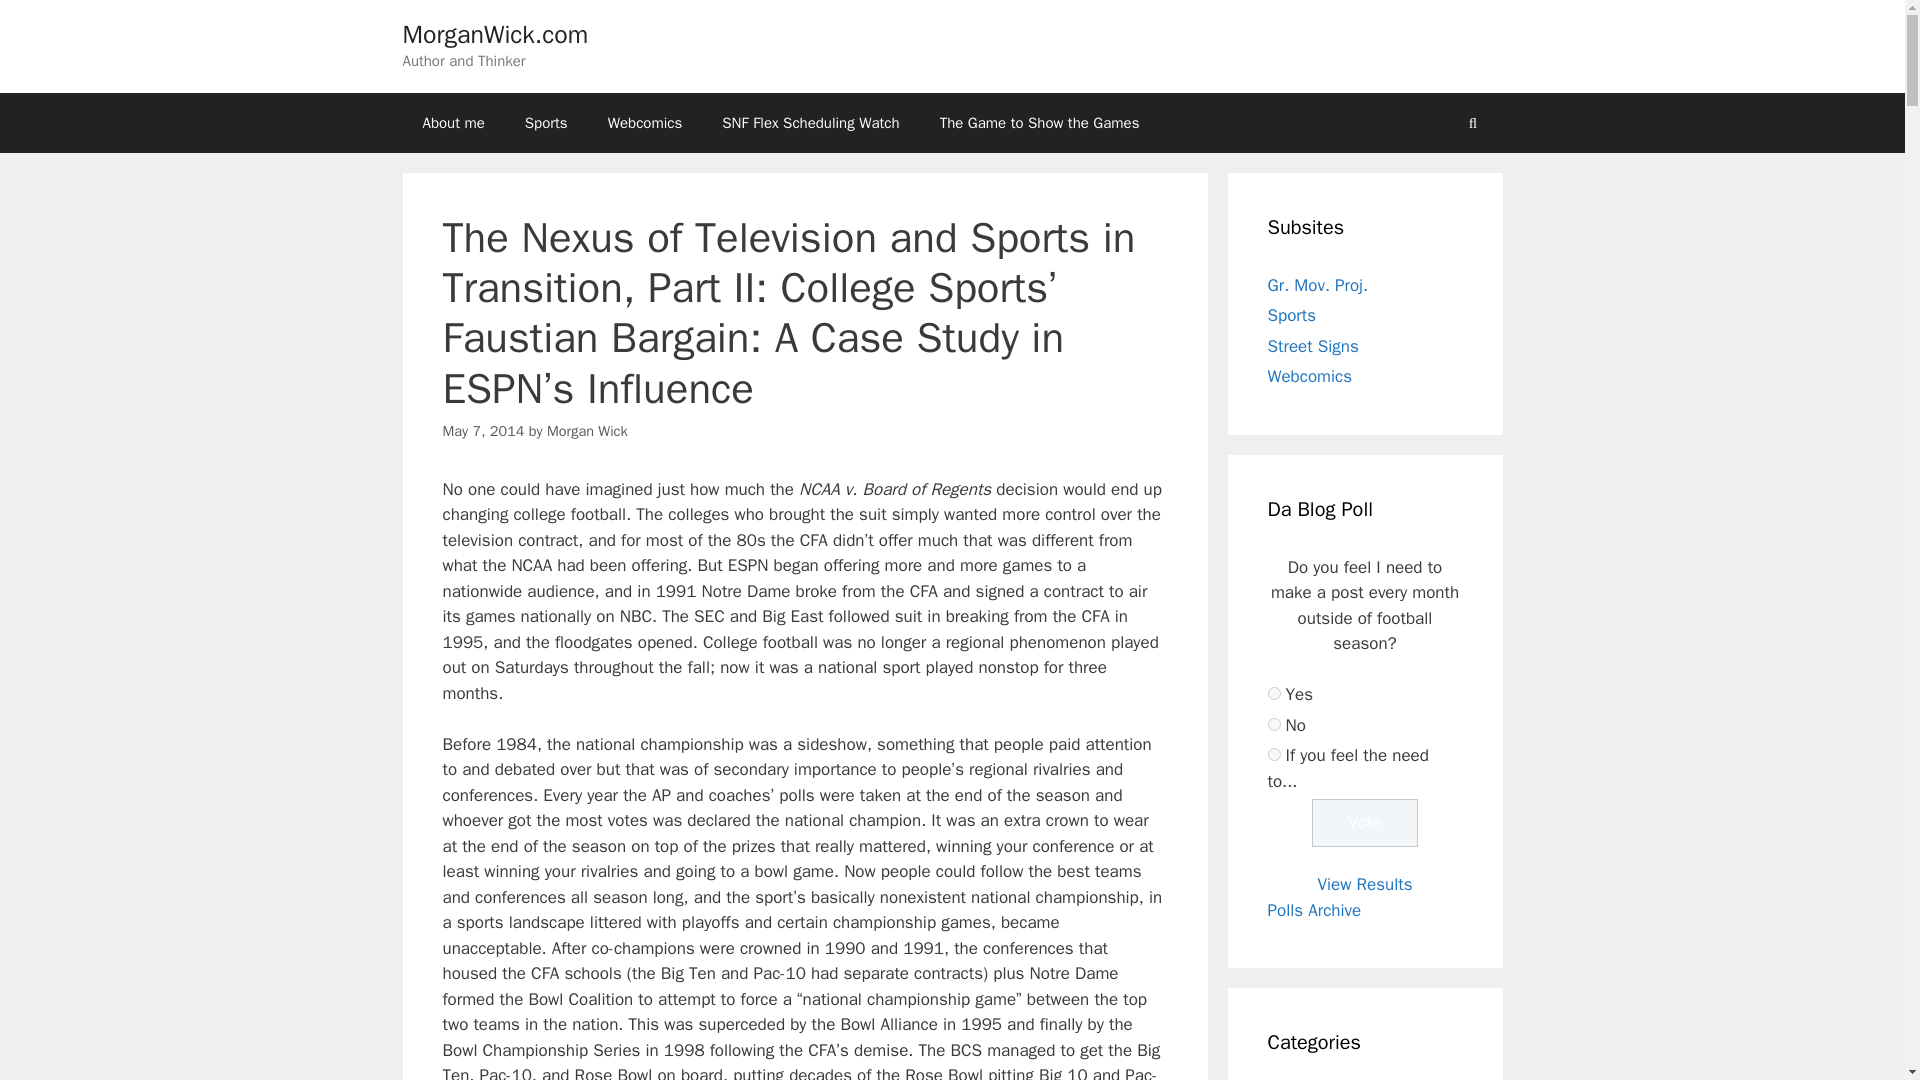 The image size is (1920, 1080). Describe the element at coordinates (587, 430) in the screenshot. I see `Morgan Wick` at that location.